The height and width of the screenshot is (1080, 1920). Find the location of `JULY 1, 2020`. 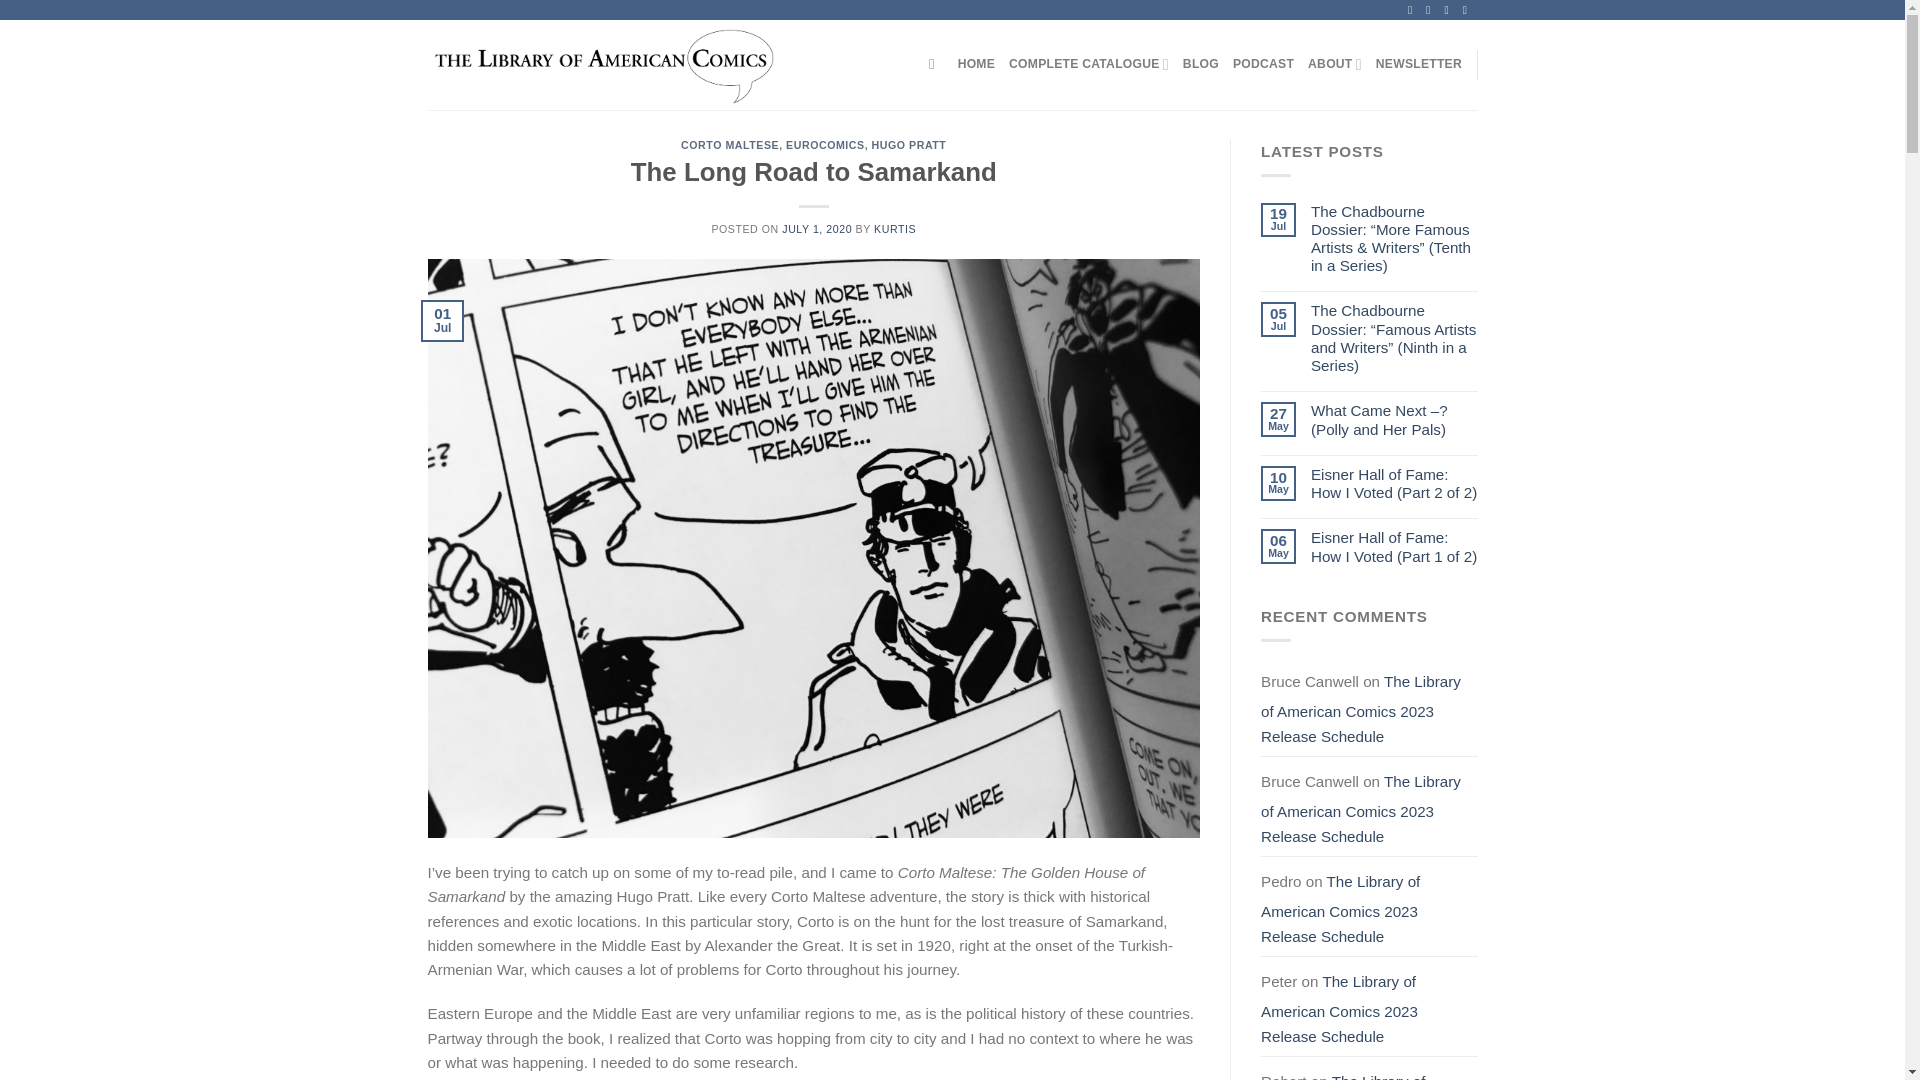

JULY 1, 2020 is located at coordinates (816, 228).